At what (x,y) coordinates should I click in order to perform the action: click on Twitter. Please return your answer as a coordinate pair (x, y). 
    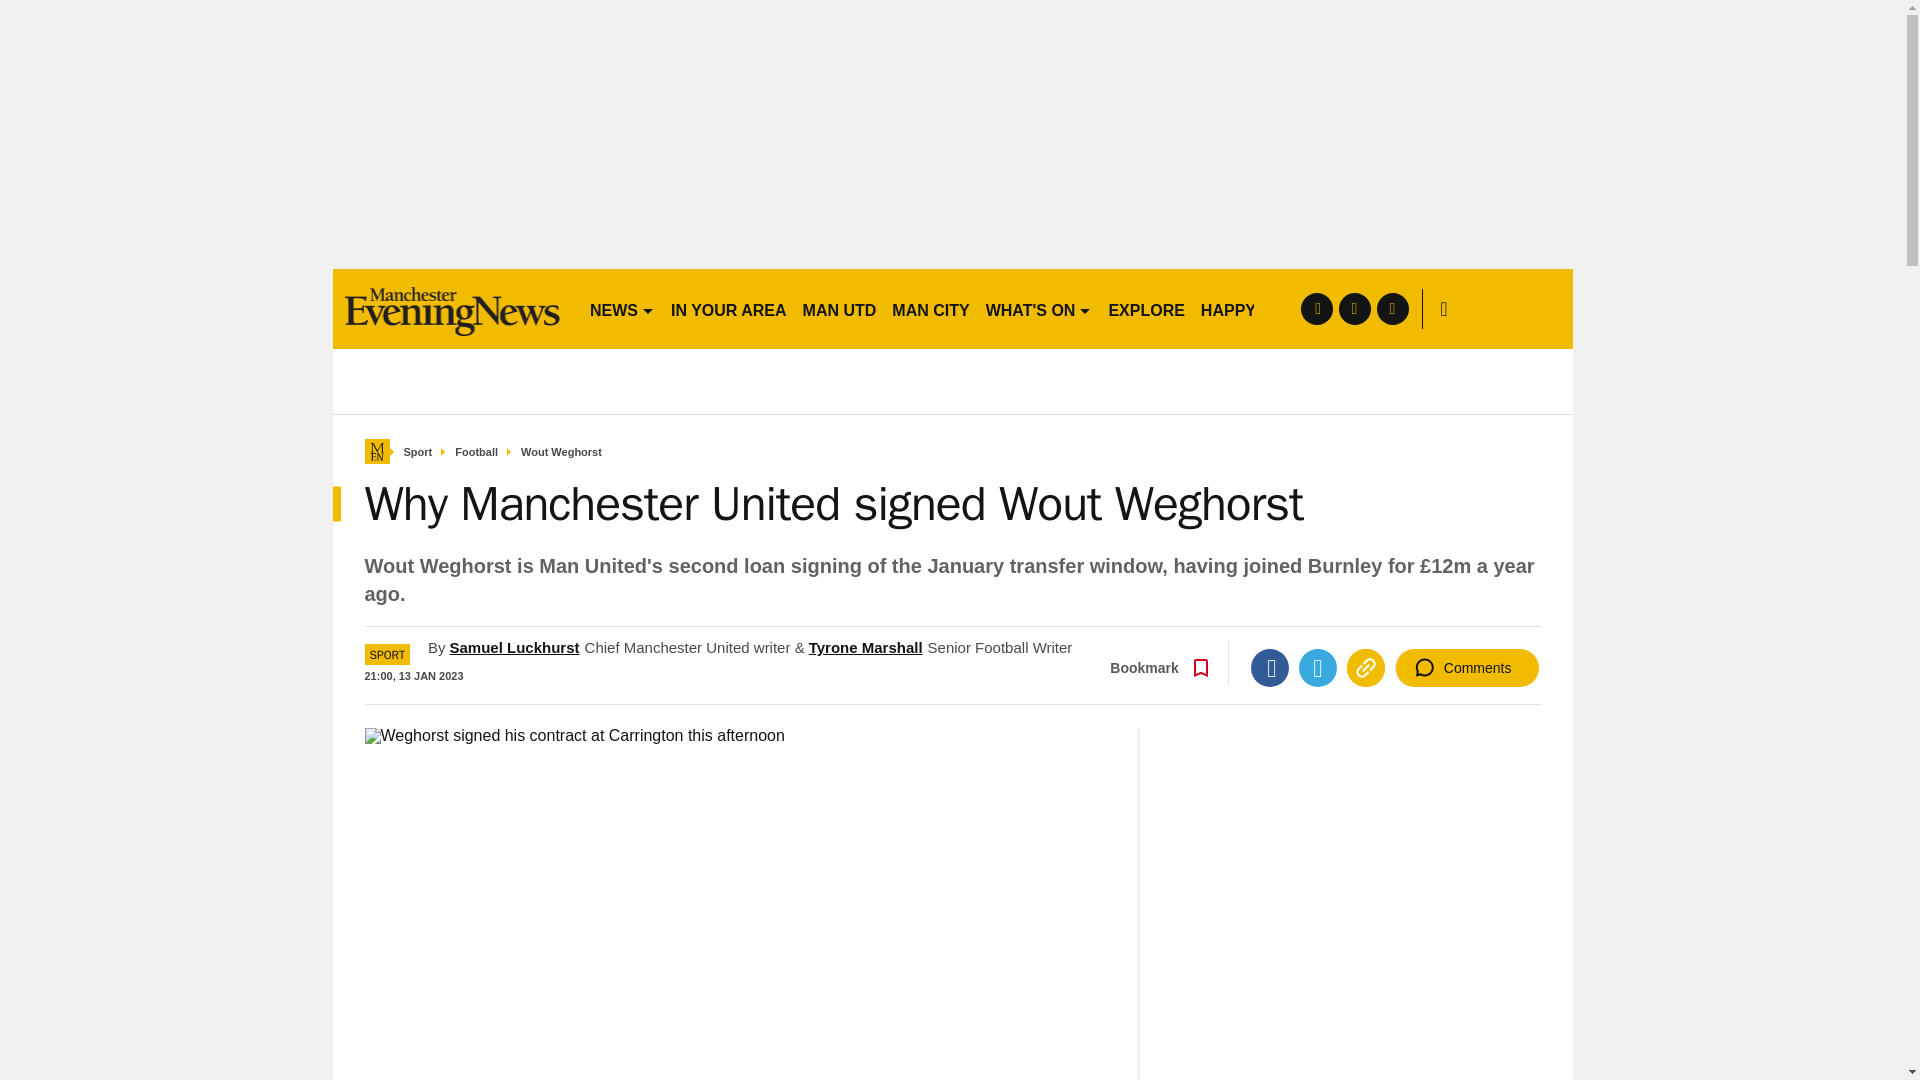
    Looking at the image, I should click on (1318, 668).